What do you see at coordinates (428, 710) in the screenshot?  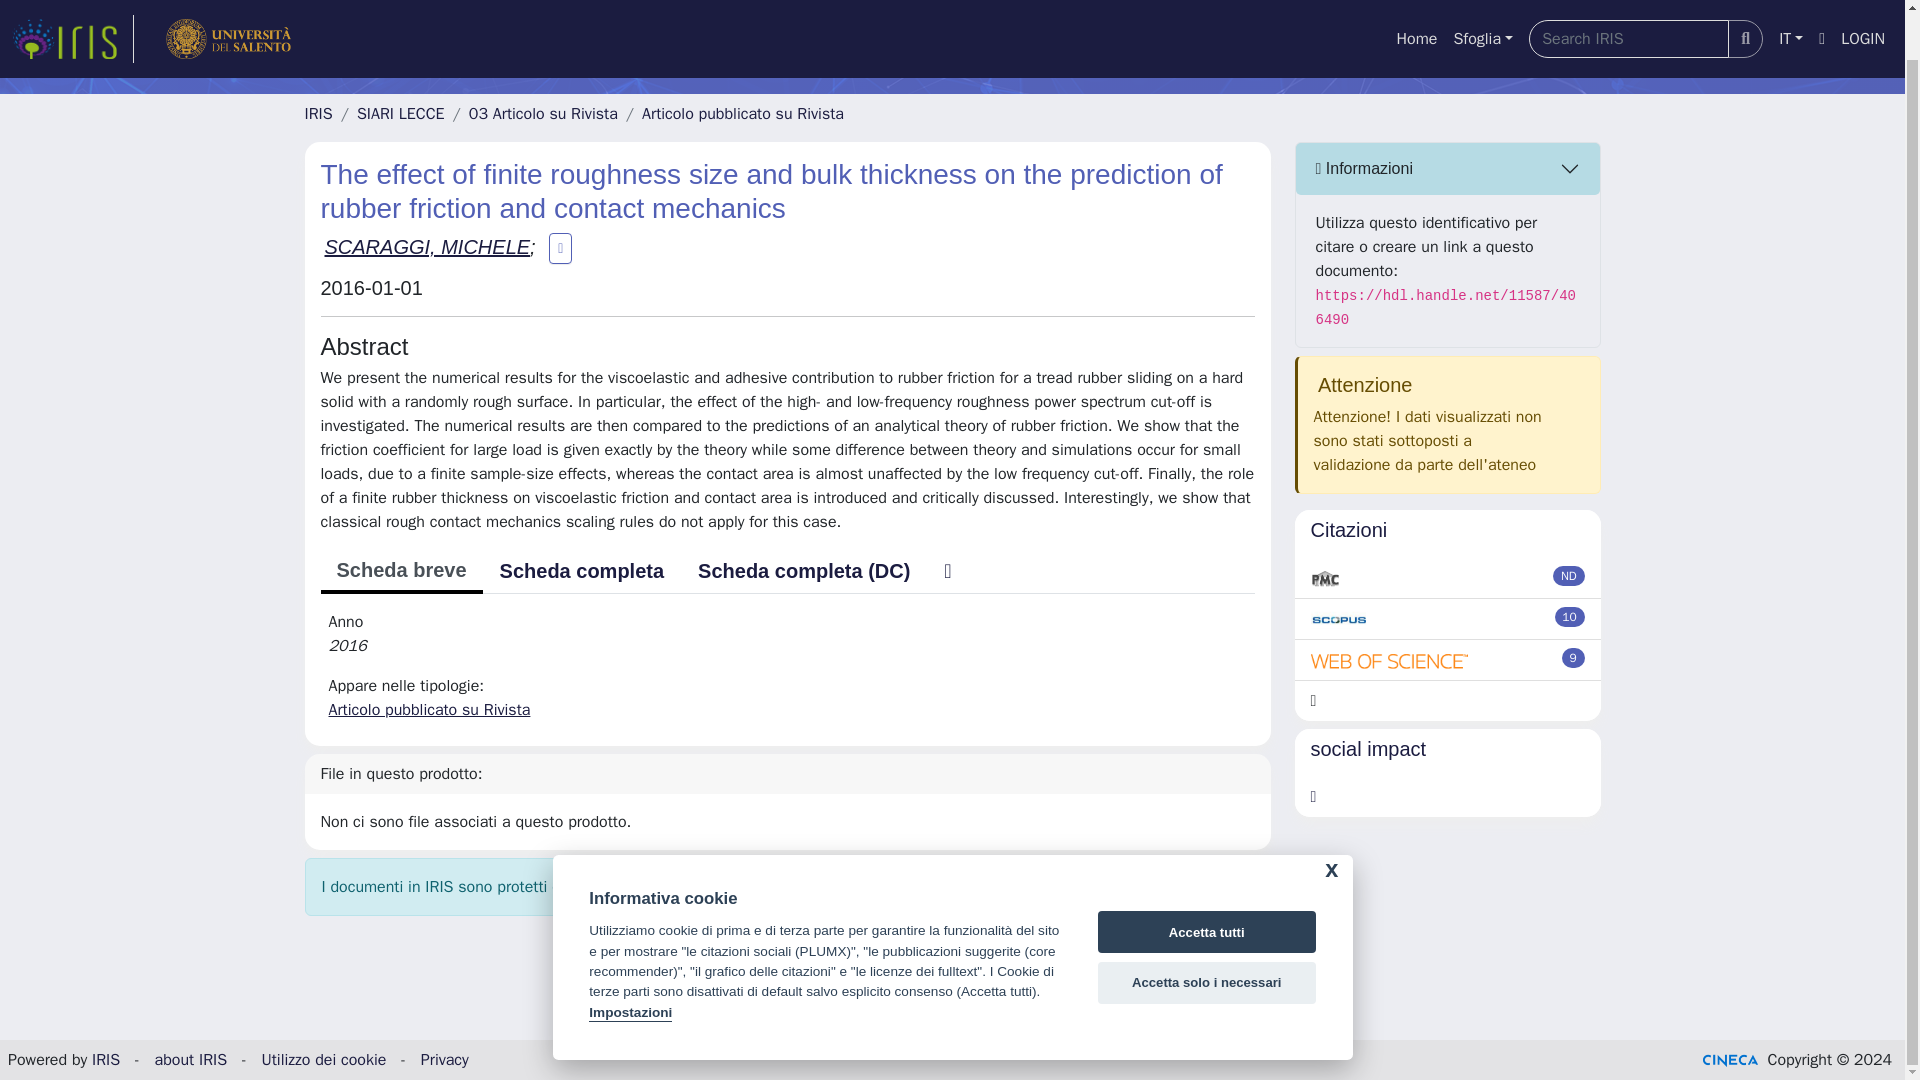 I see `Articolo pubblicato su Rivista` at bounding box center [428, 710].